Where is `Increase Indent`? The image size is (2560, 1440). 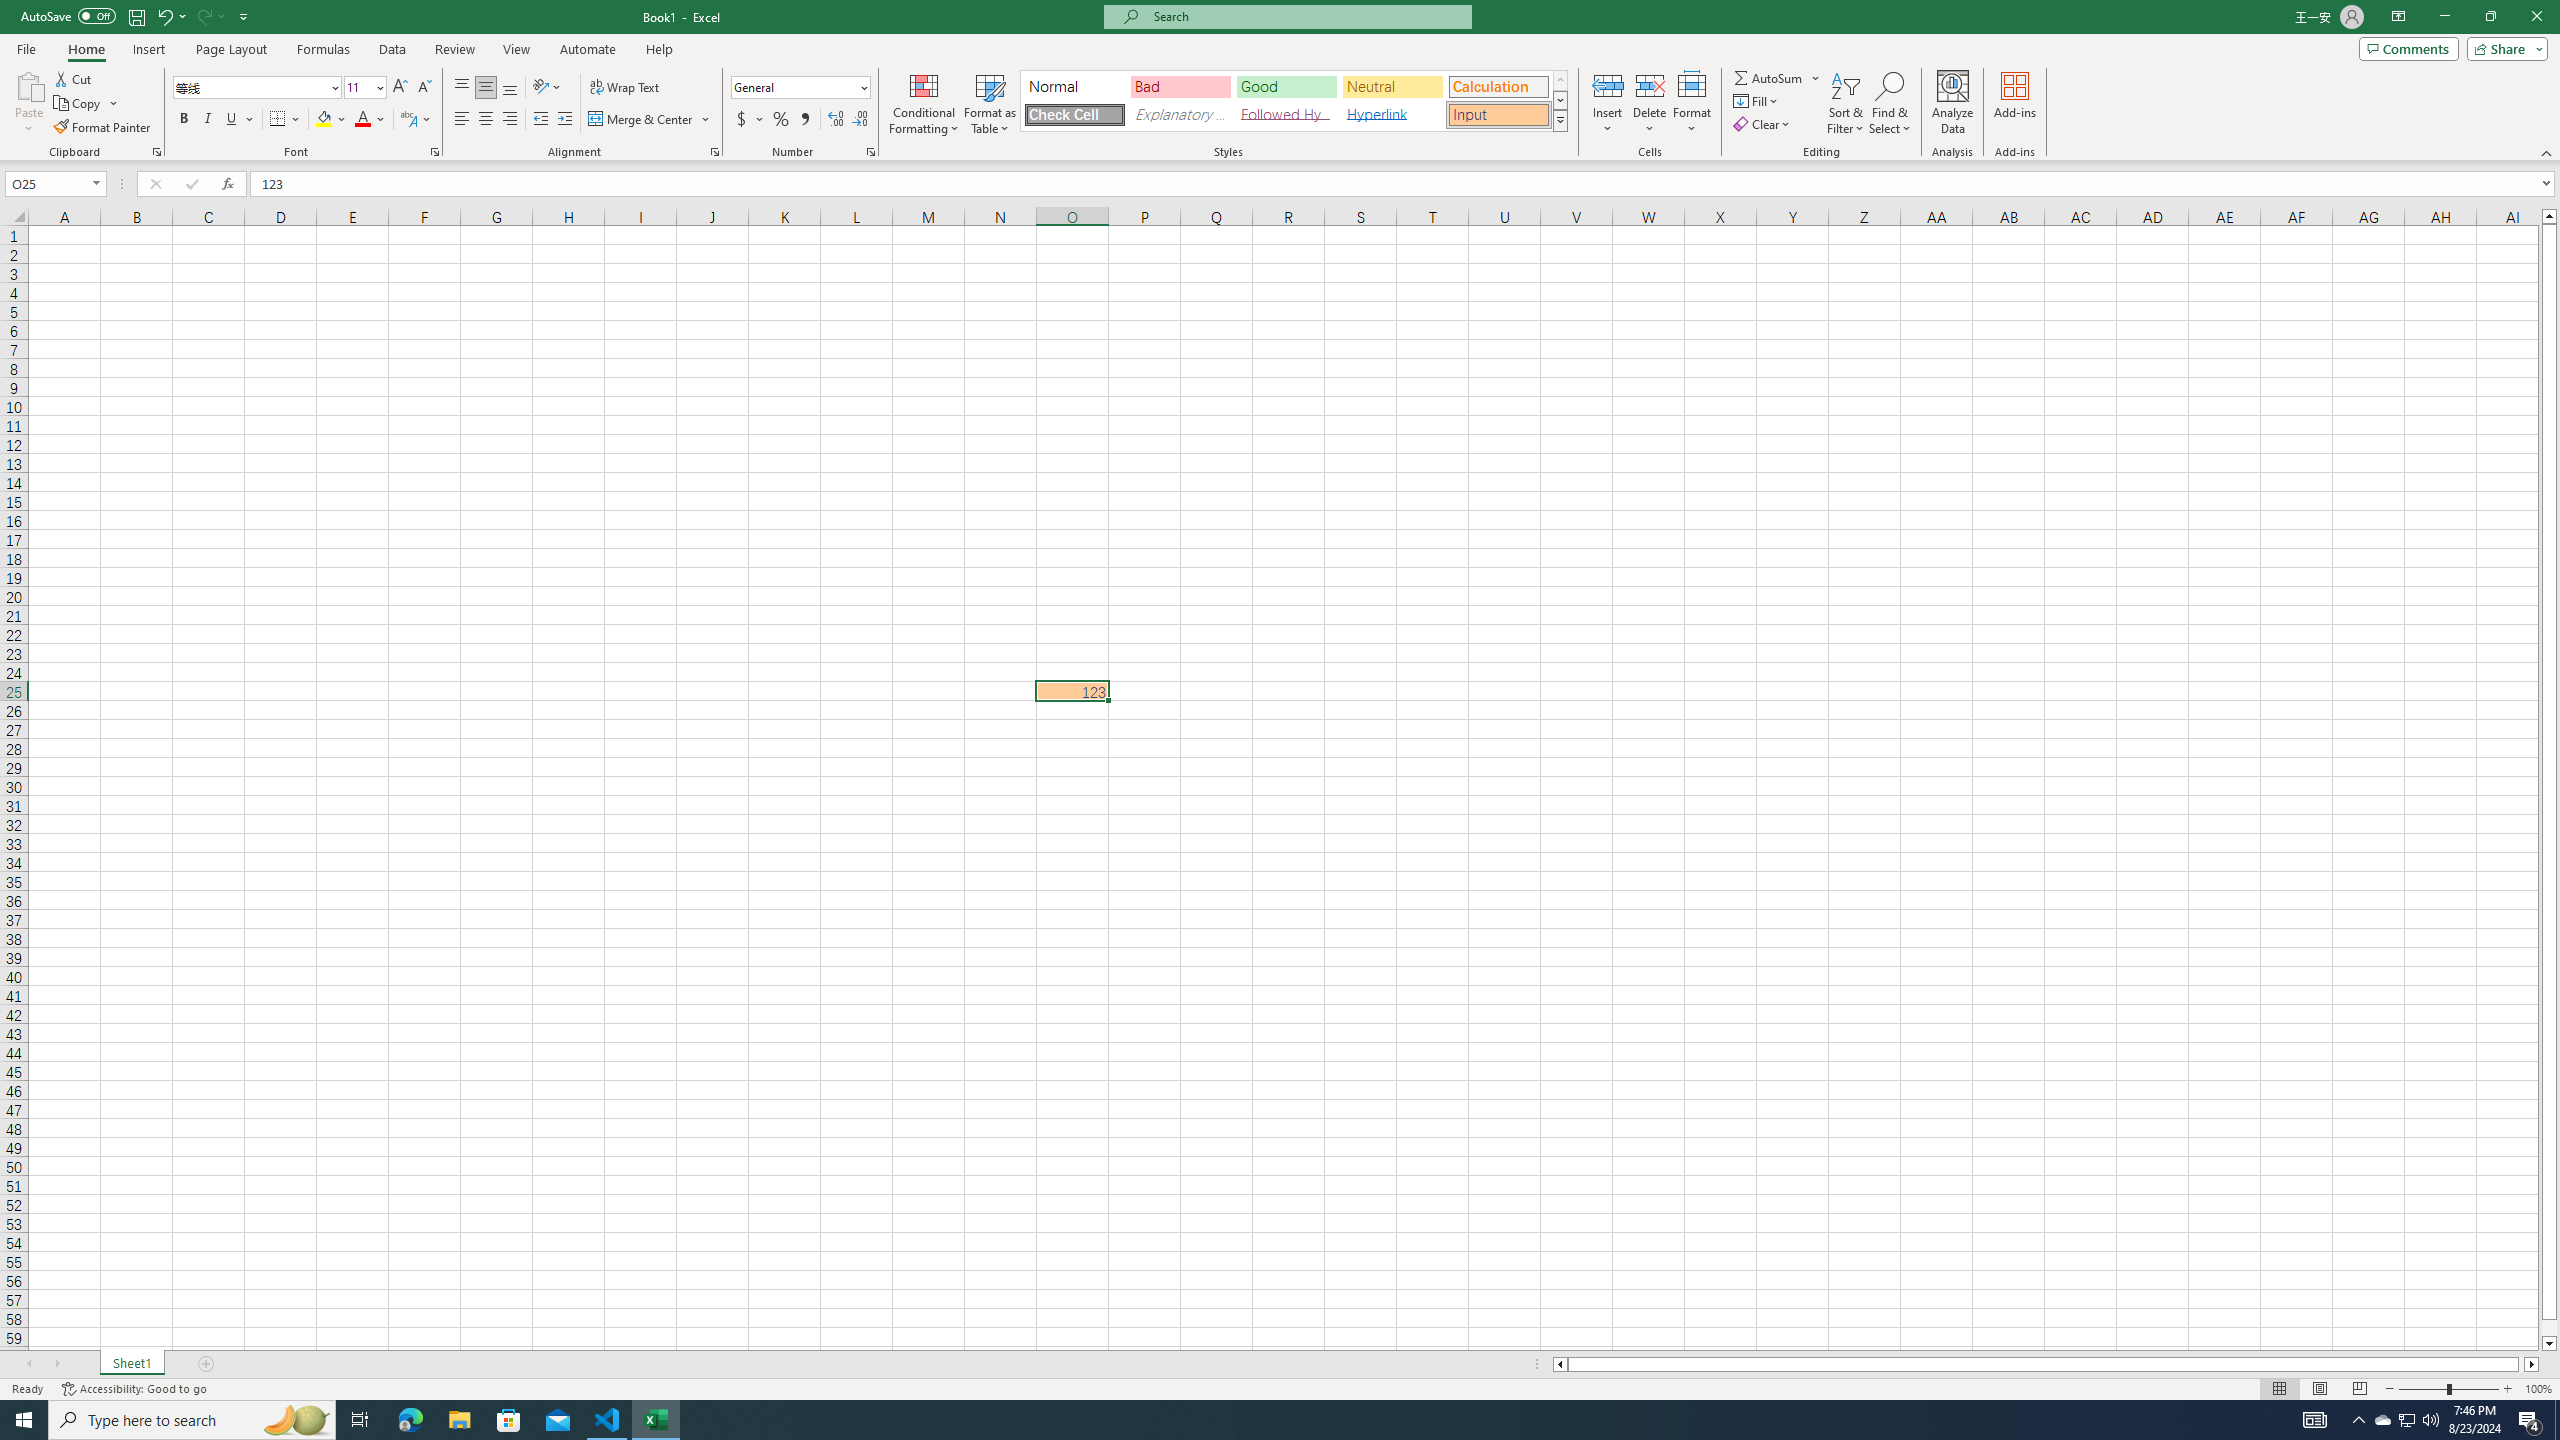 Increase Indent is located at coordinates (564, 120).